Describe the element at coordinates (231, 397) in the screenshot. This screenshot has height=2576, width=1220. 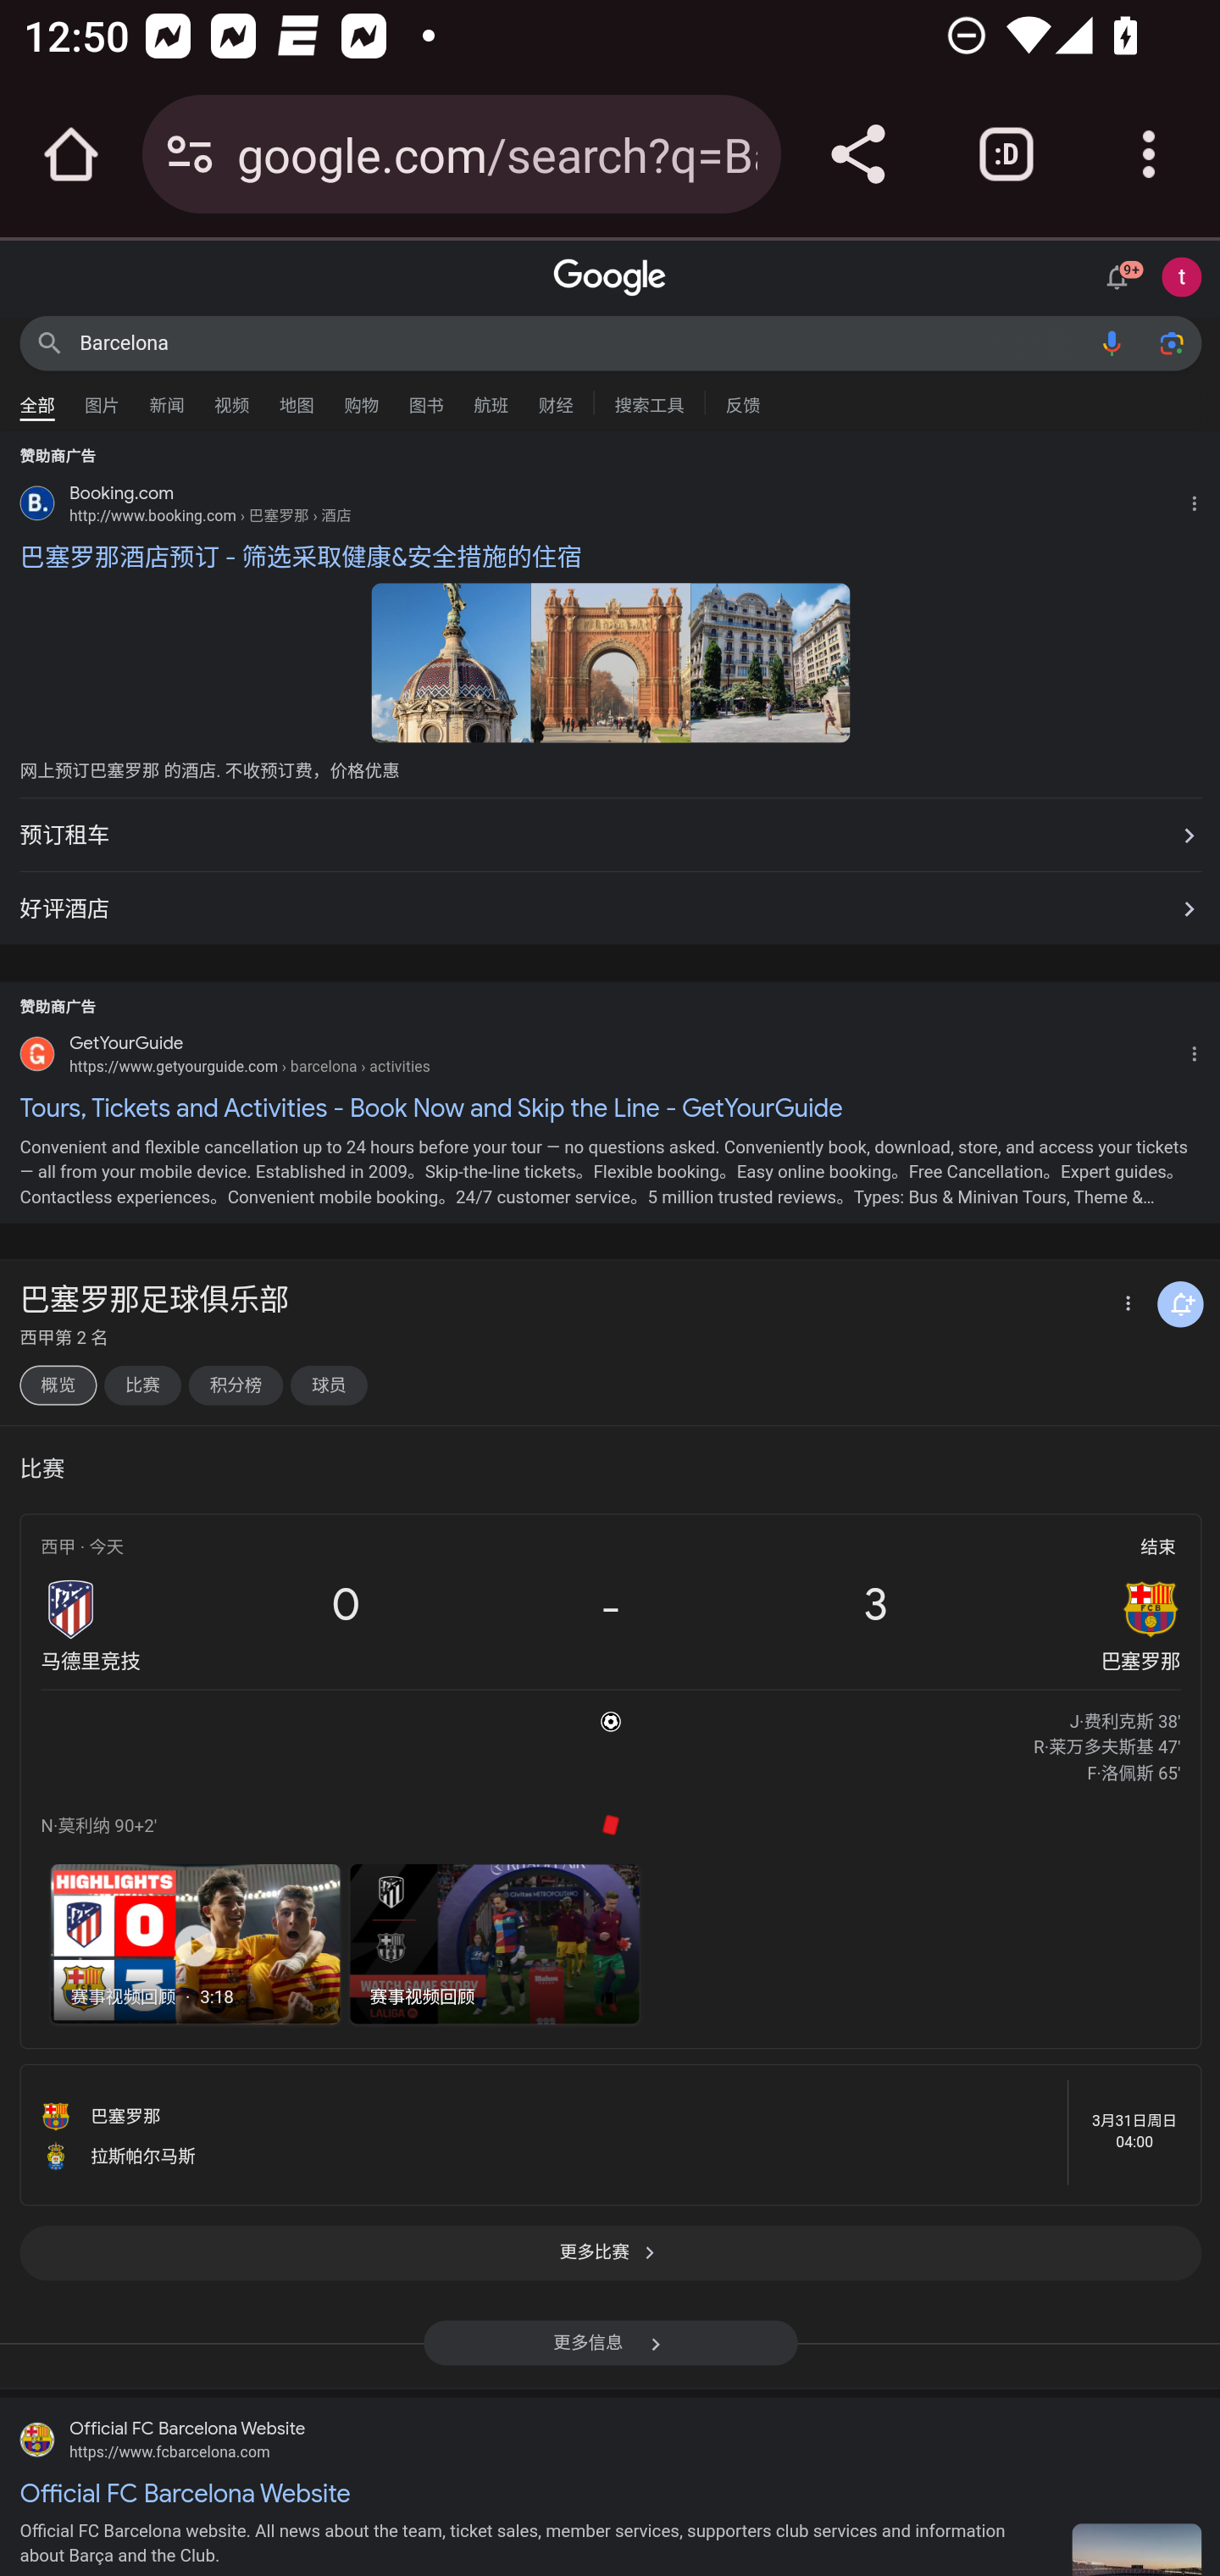
I see `视频` at that location.